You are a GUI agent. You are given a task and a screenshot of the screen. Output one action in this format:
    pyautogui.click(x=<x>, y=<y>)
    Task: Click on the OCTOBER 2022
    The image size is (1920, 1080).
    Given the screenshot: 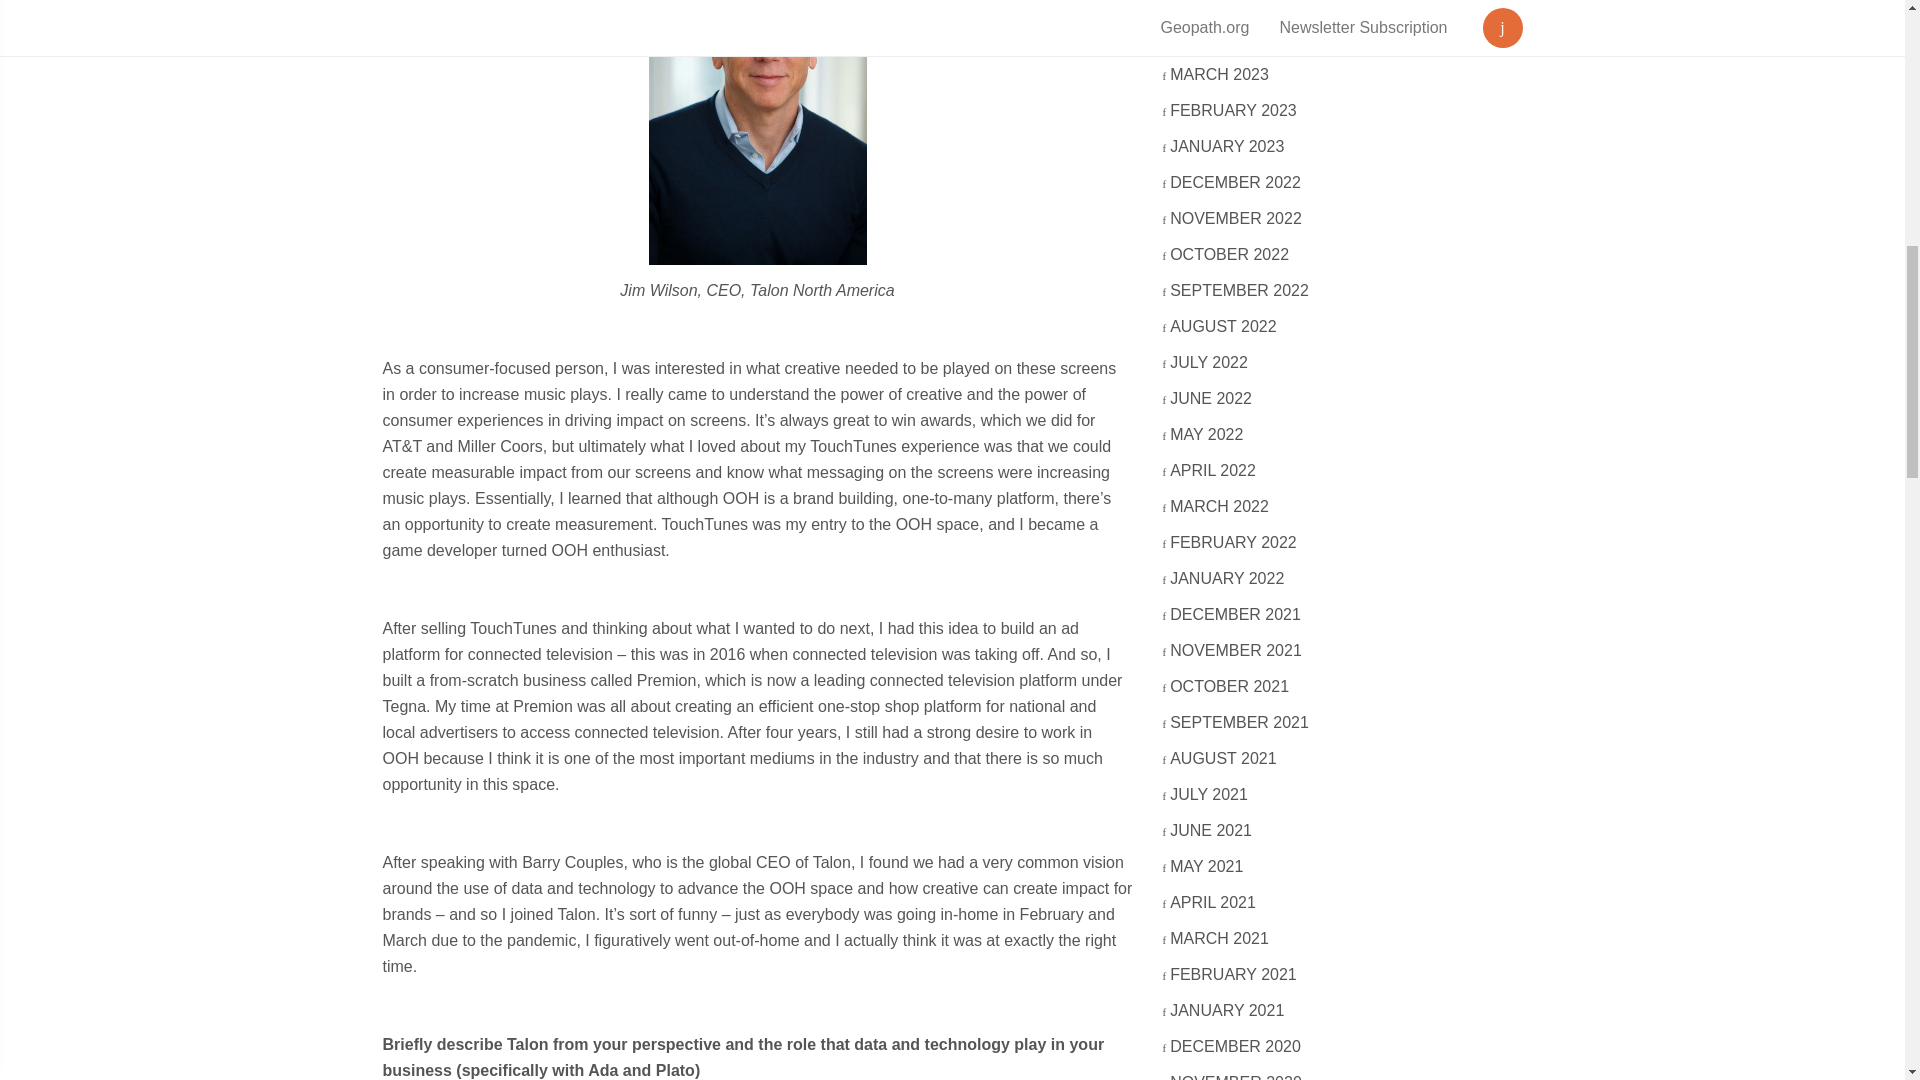 What is the action you would take?
    pyautogui.click(x=1230, y=254)
    